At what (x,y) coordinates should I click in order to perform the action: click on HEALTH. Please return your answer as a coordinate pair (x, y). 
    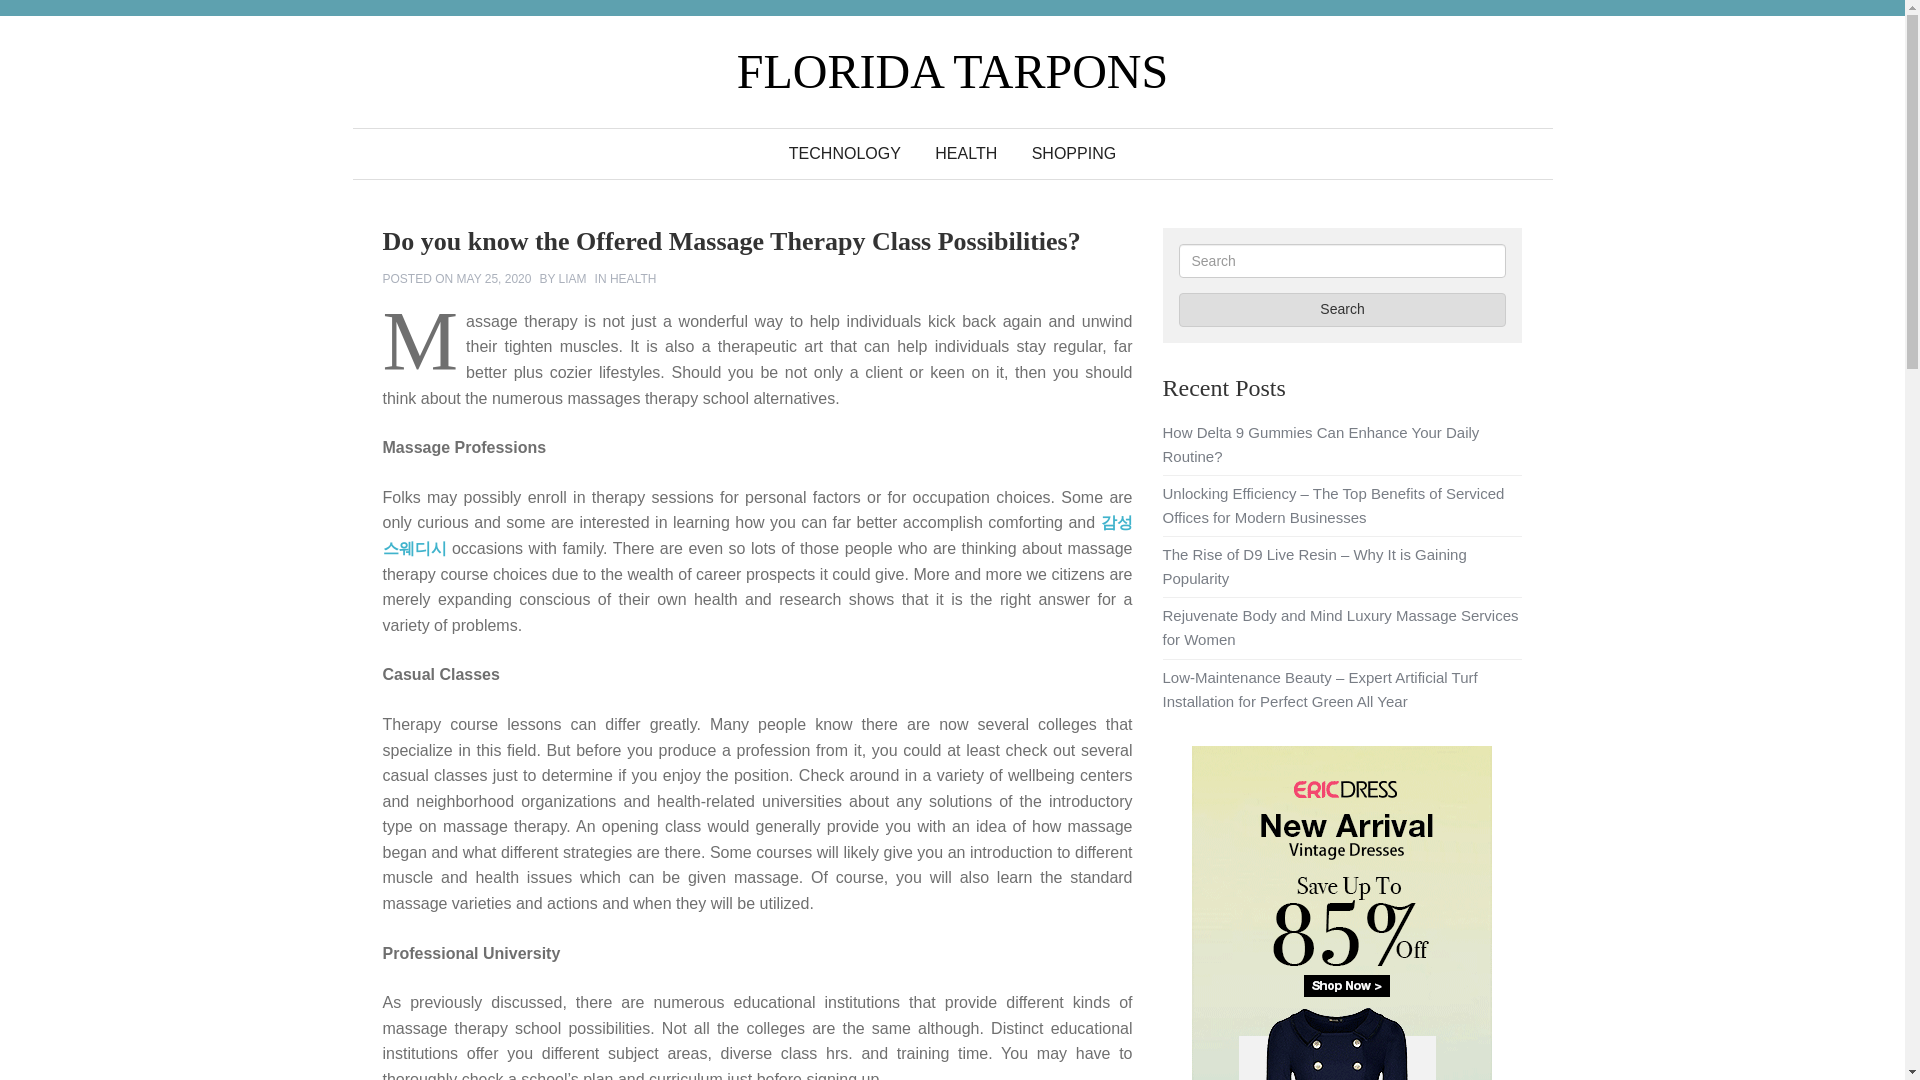
    Looking at the image, I should click on (965, 154).